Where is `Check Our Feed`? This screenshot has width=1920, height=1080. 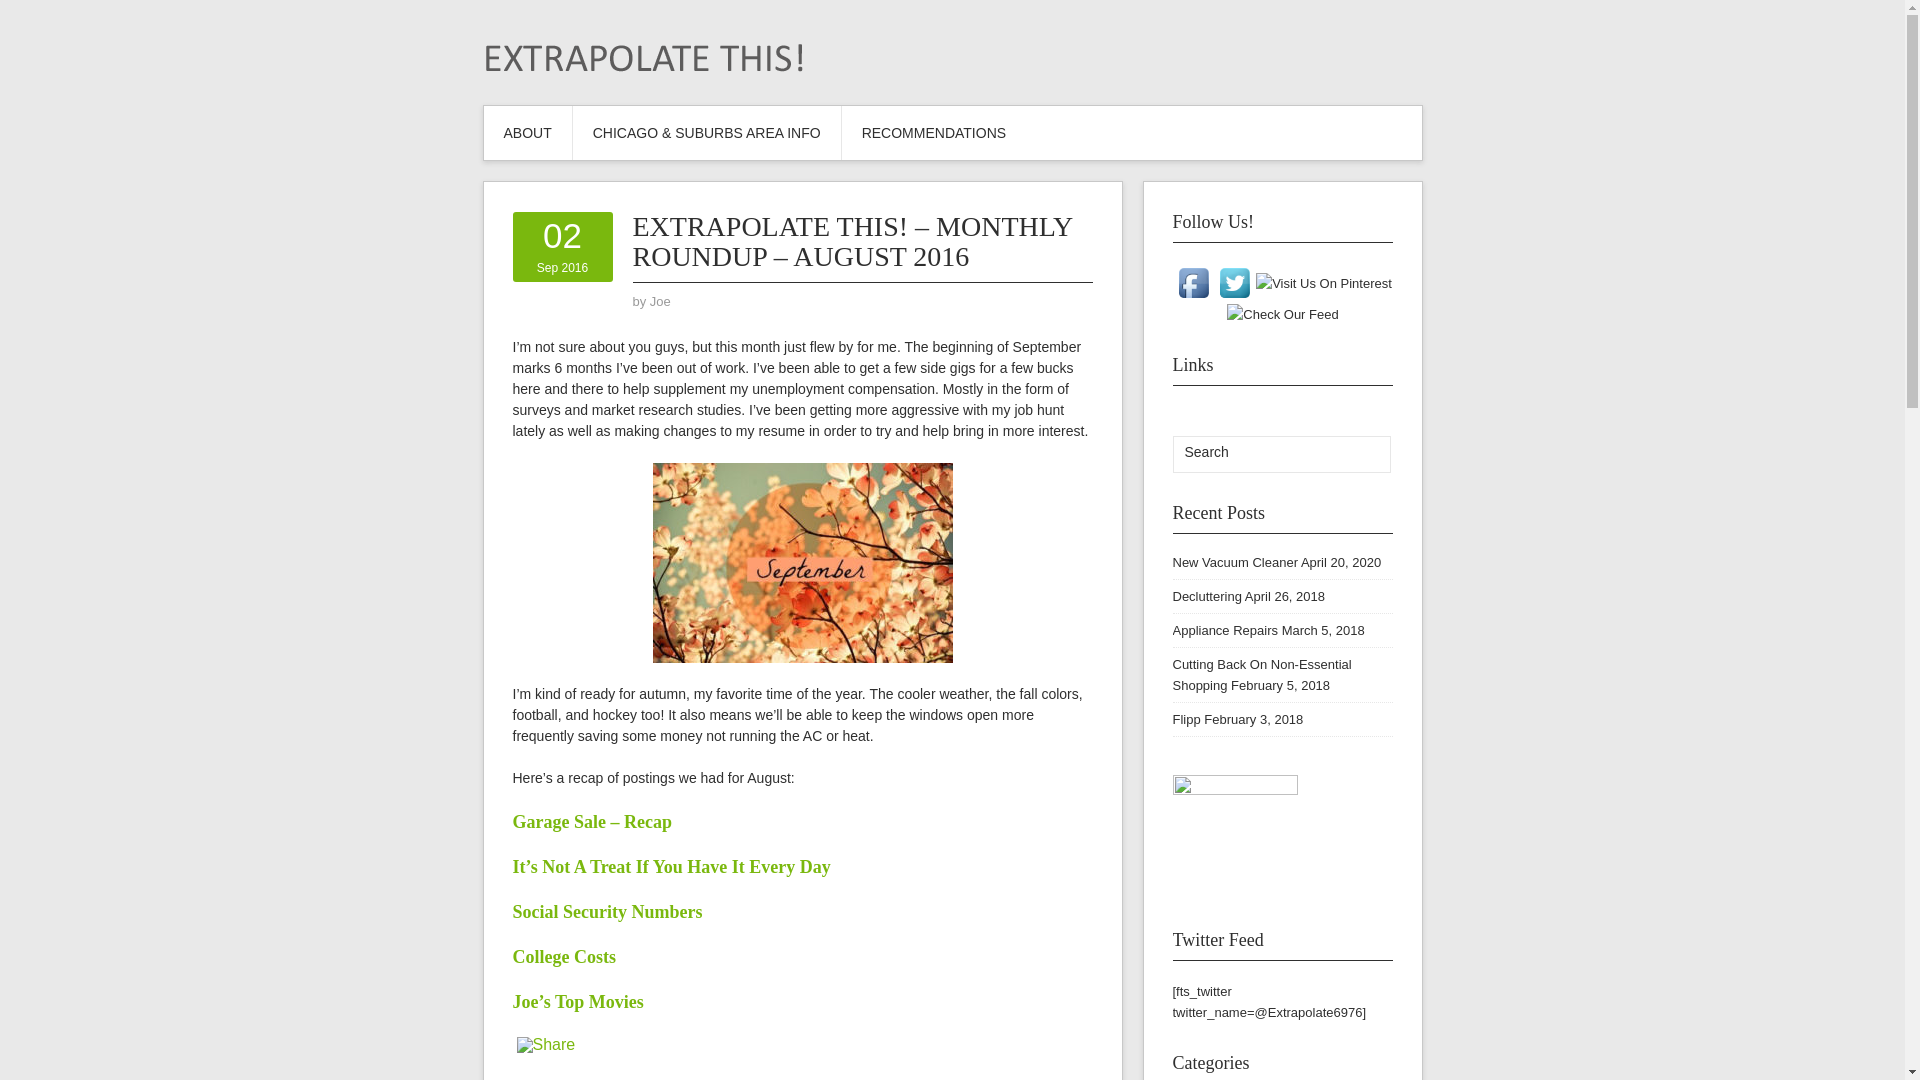 Check Our Feed is located at coordinates (1186, 718).